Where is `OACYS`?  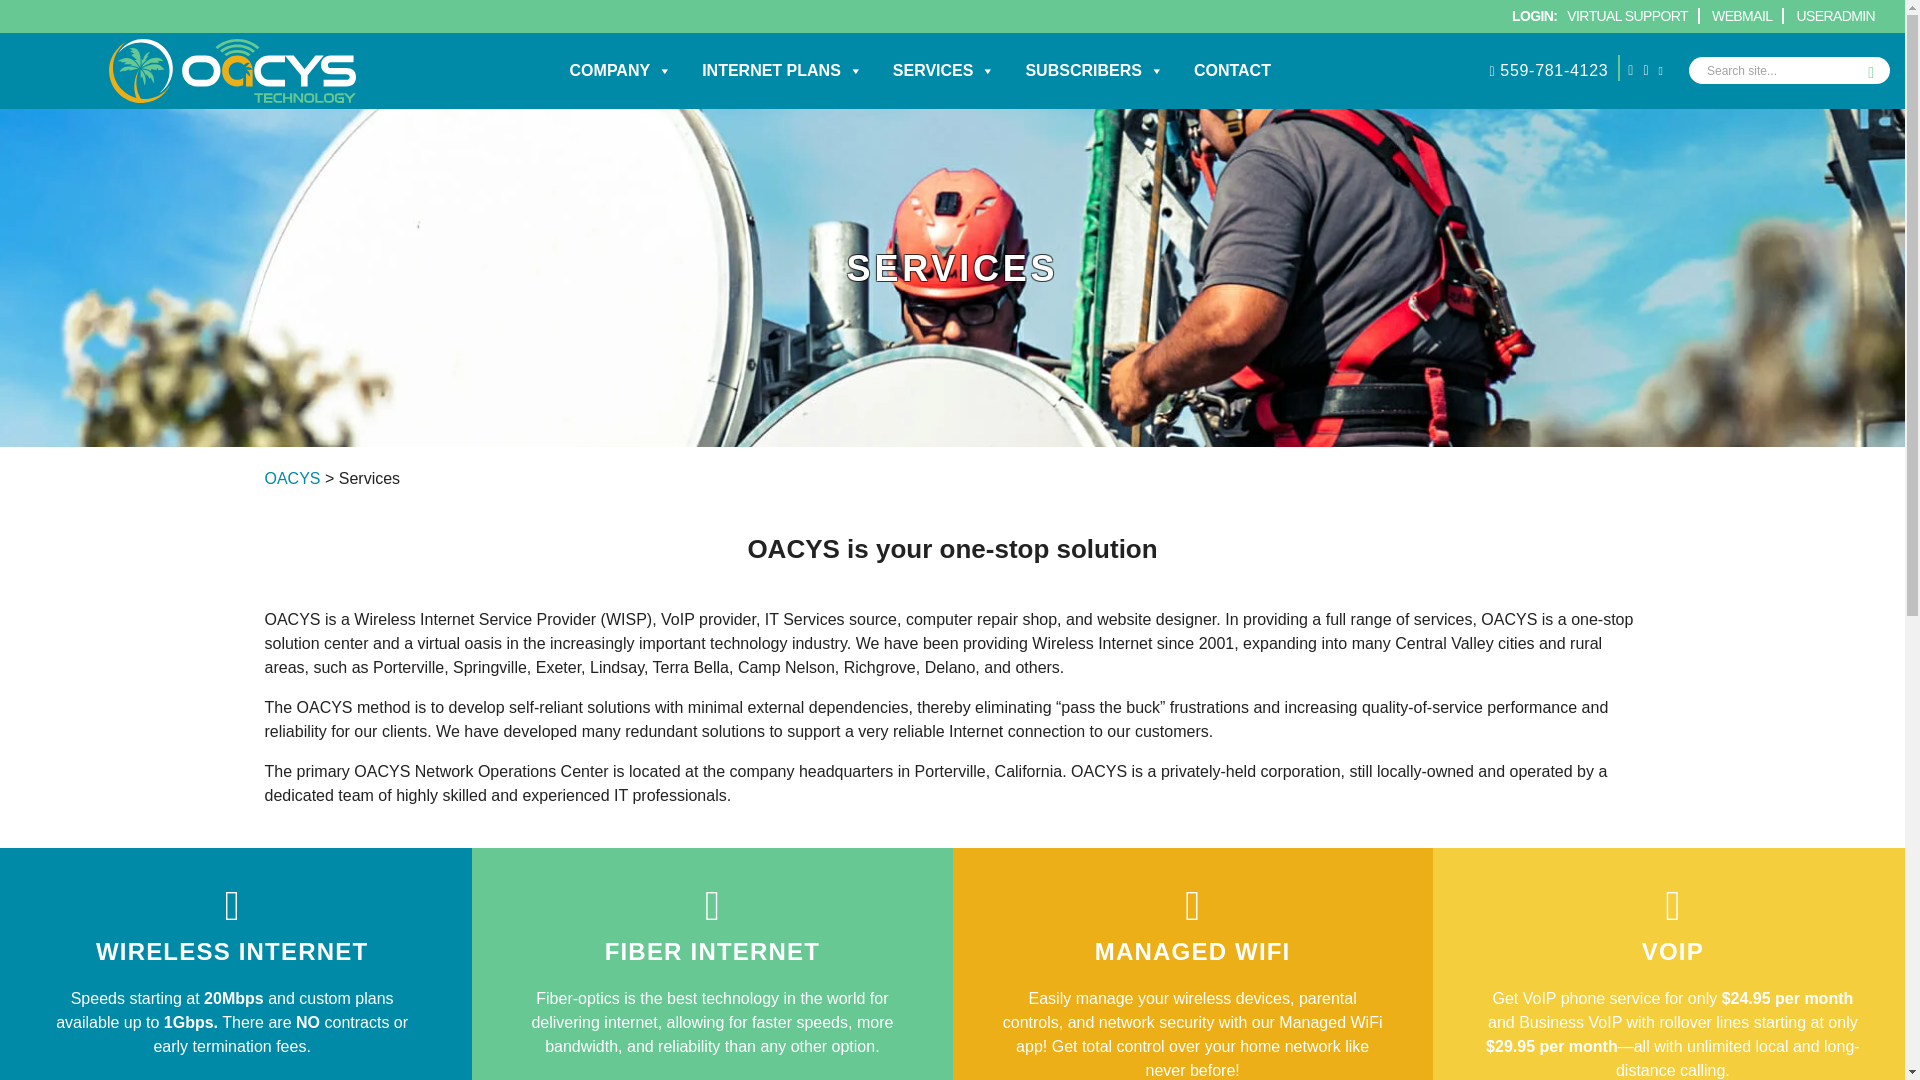 OACYS is located at coordinates (292, 478).